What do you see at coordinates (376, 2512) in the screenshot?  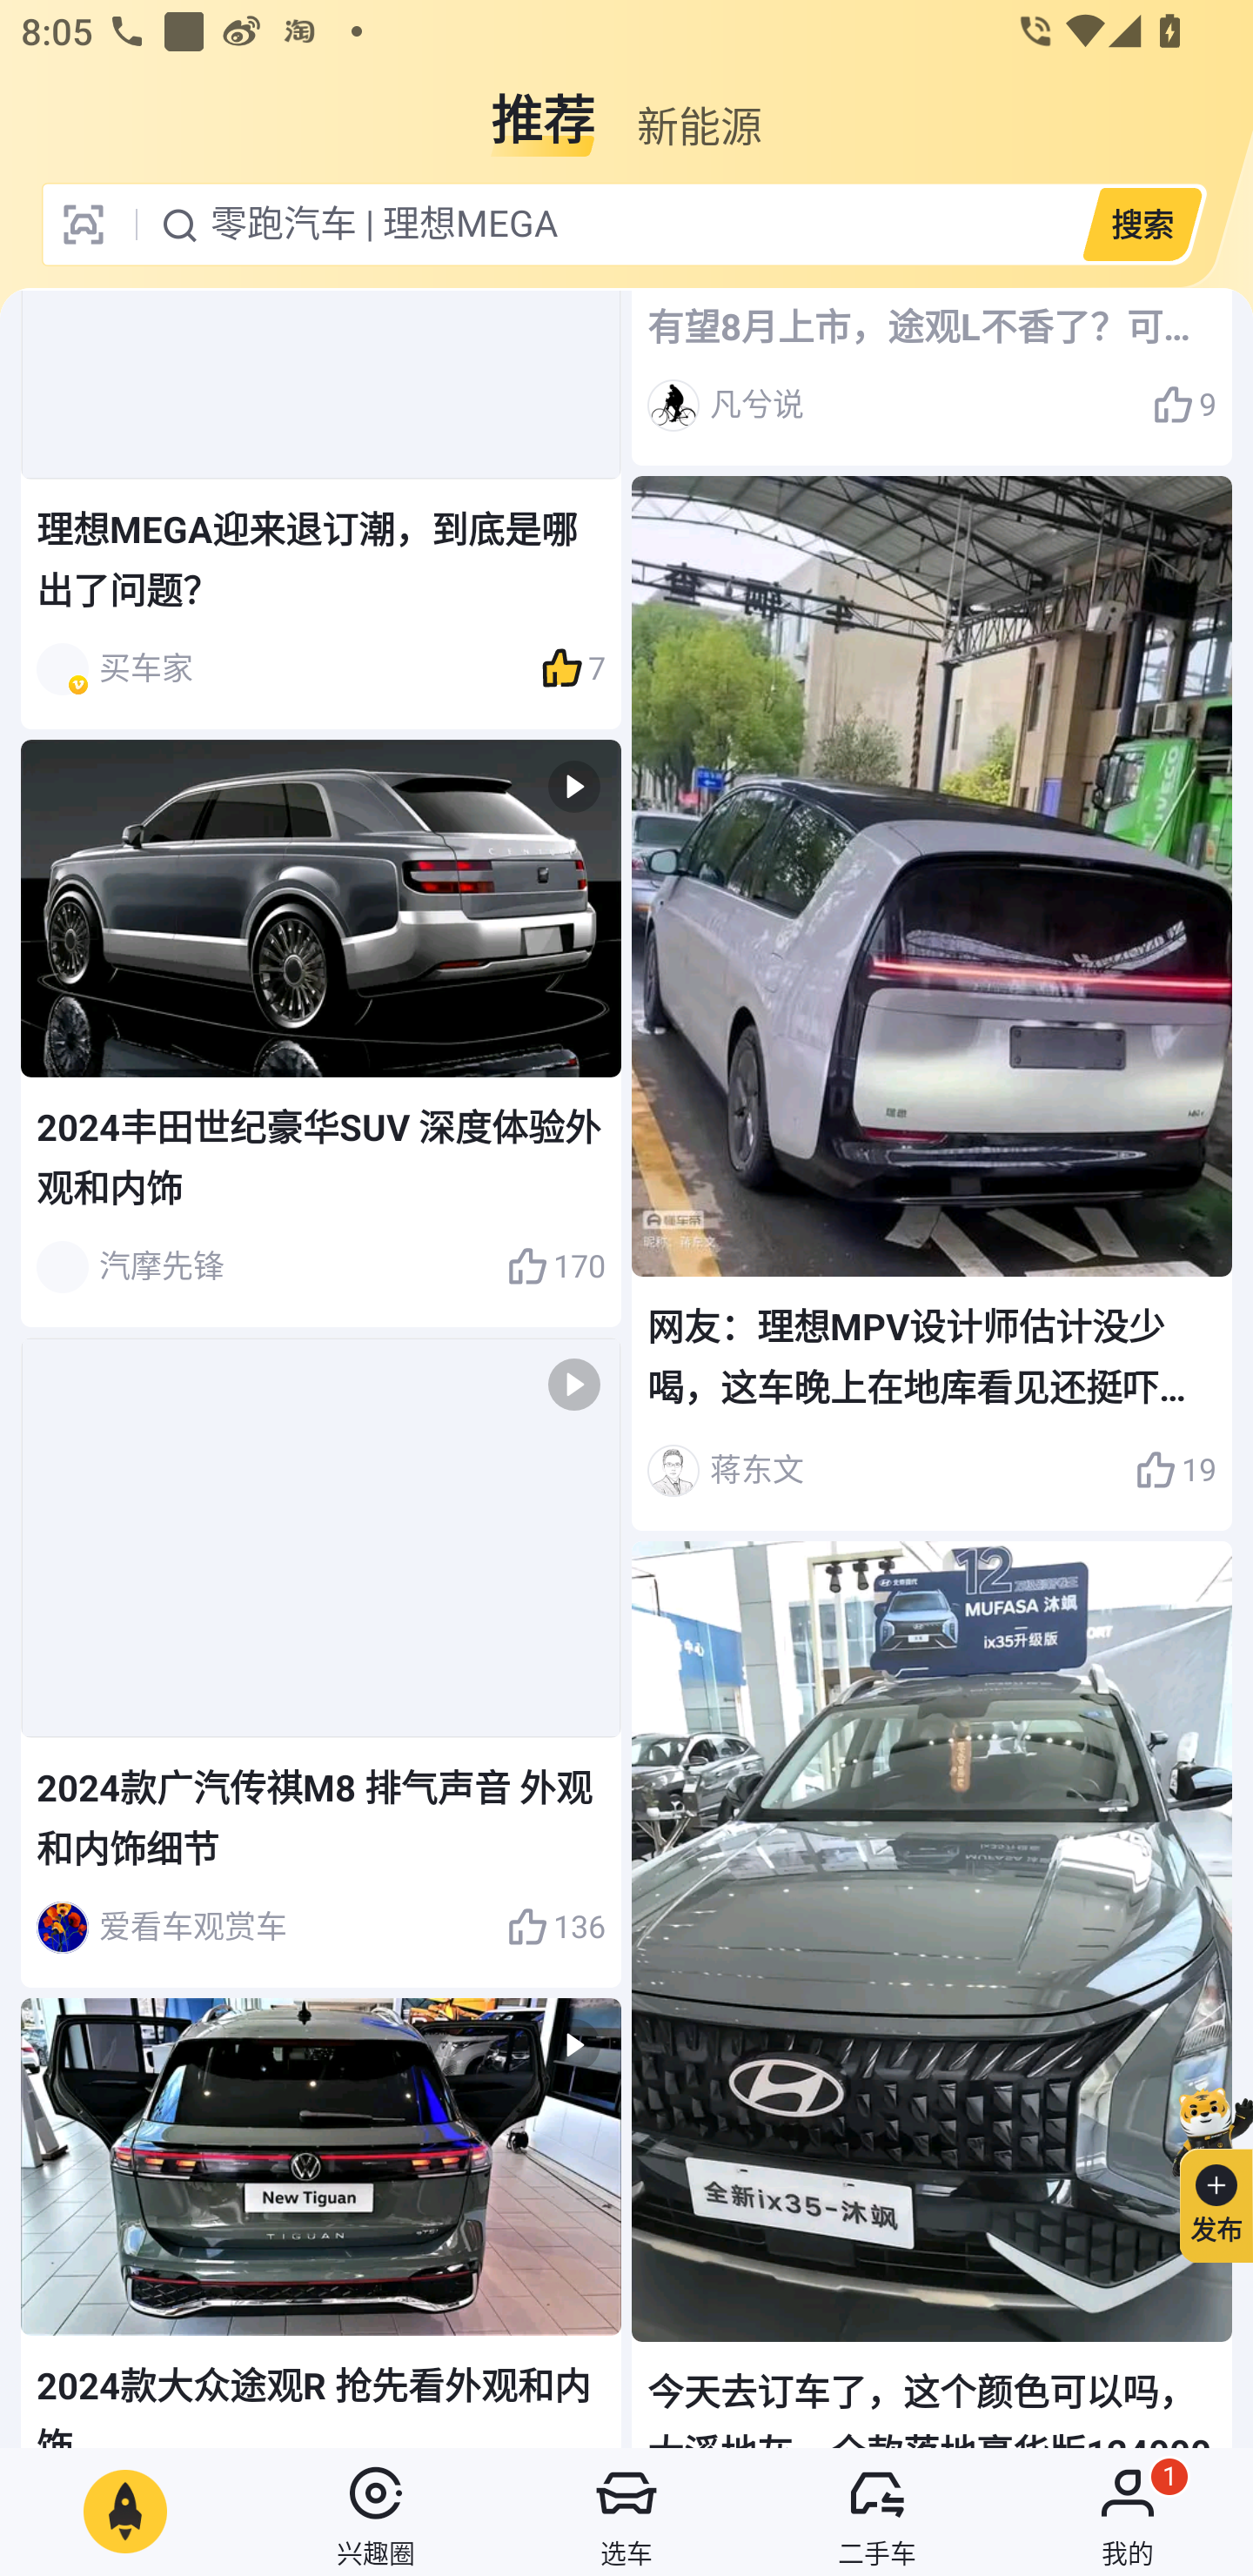 I see ` 兴趣圈` at bounding box center [376, 2512].